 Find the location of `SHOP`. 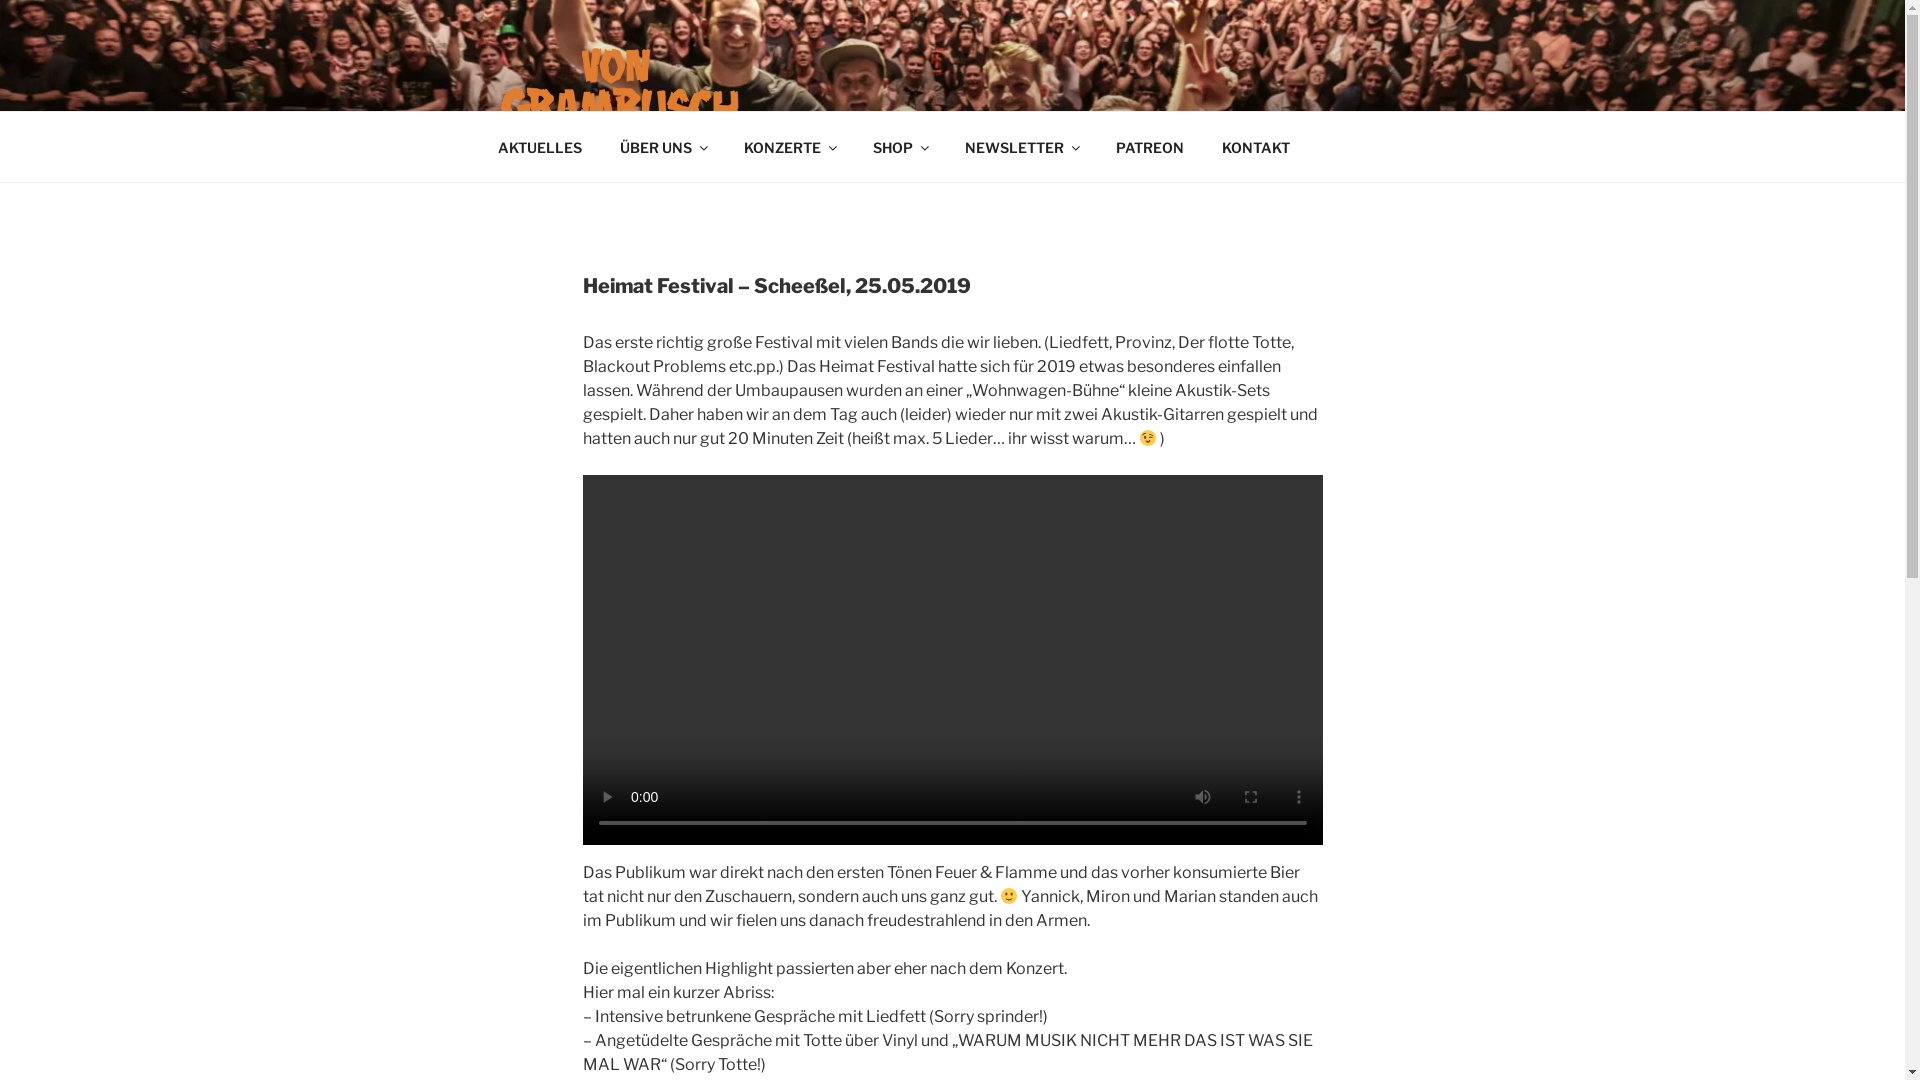

SHOP is located at coordinates (900, 146).